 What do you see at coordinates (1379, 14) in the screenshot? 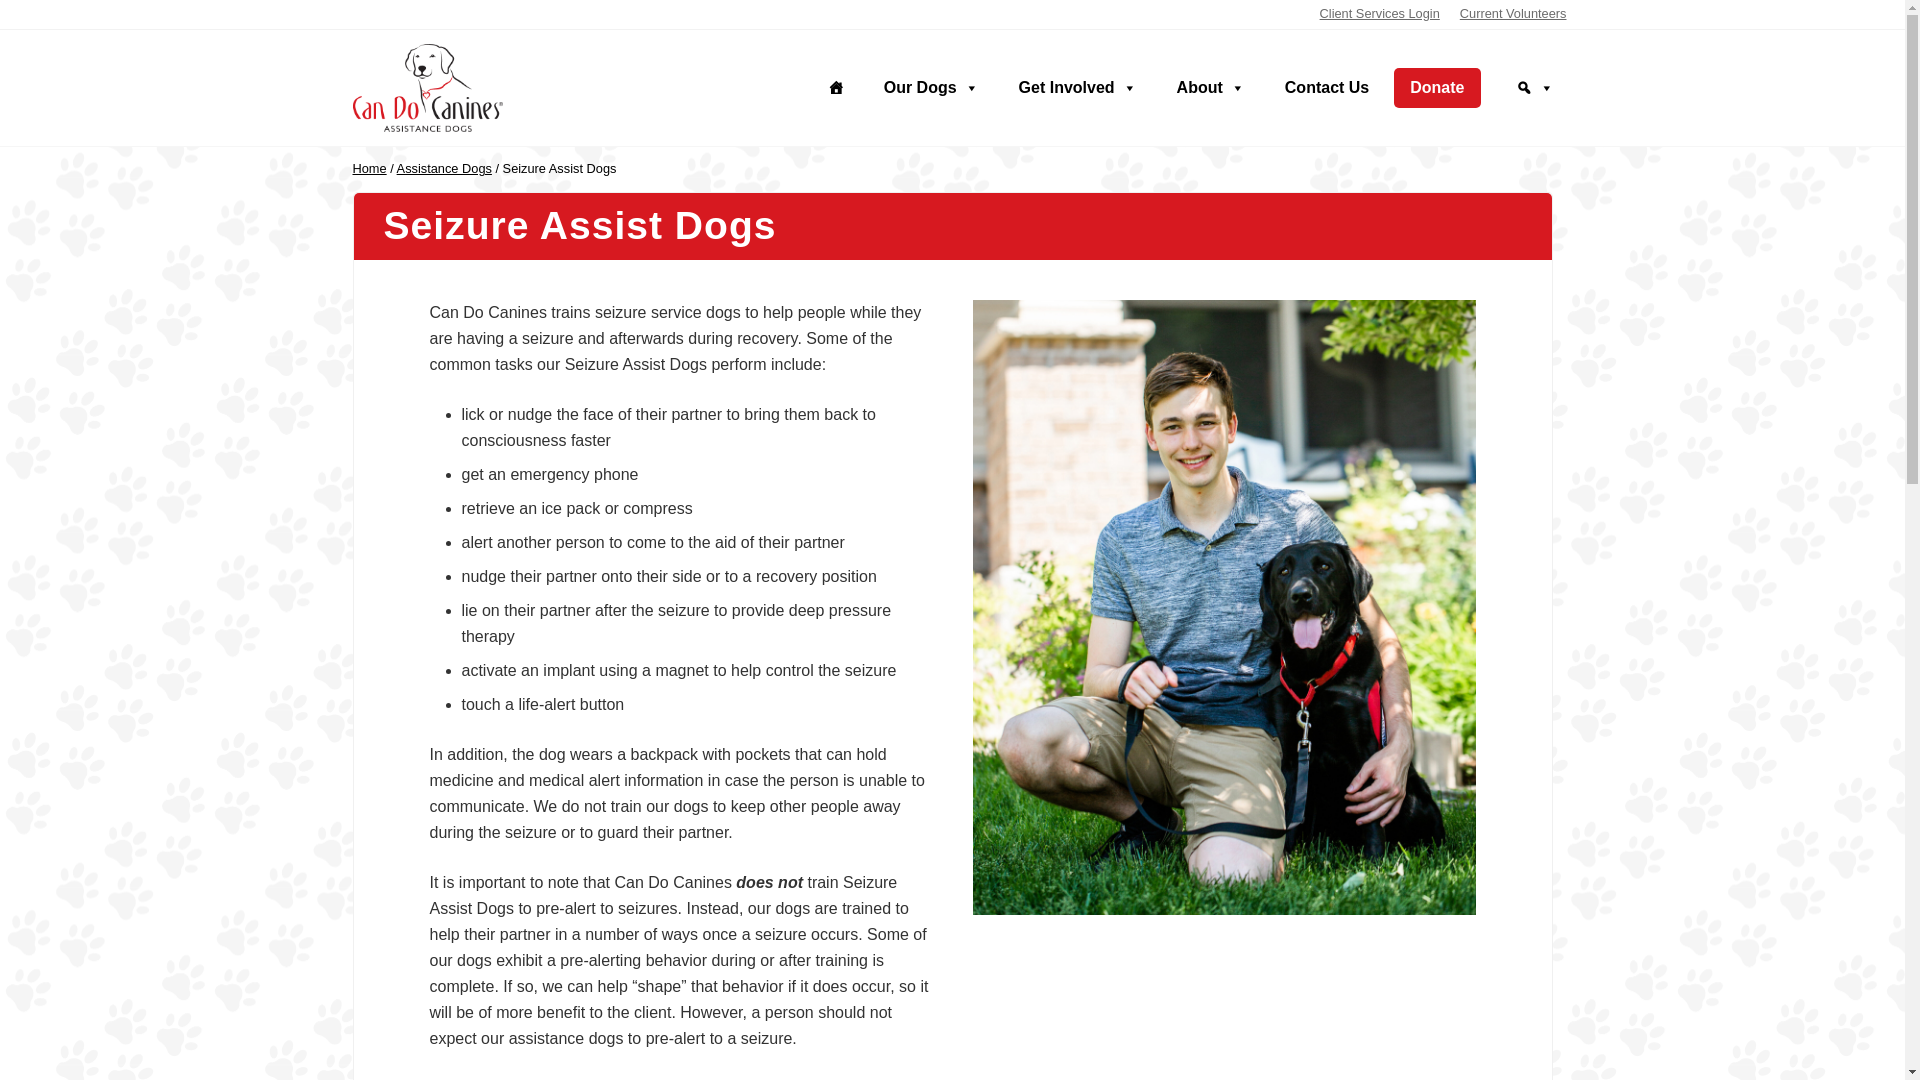
I see `Client Services Login` at bounding box center [1379, 14].